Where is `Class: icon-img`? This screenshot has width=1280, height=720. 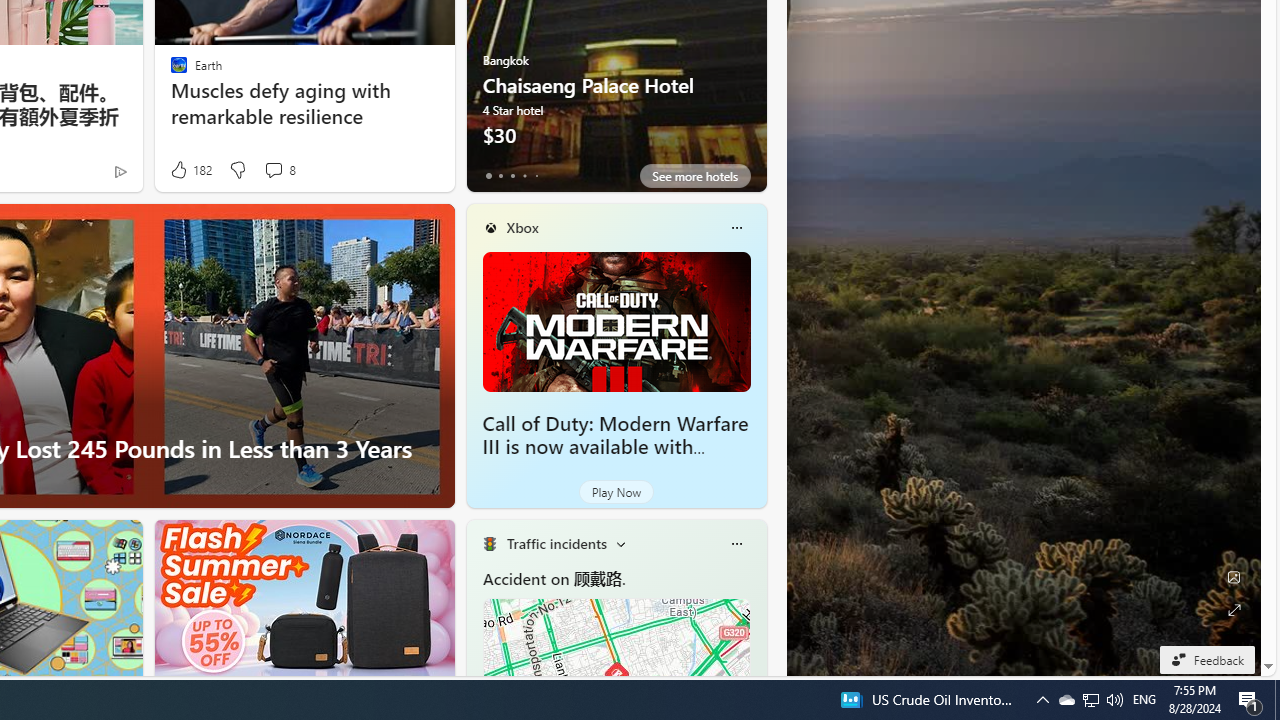
Class: icon-img is located at coordinates (736, 544).